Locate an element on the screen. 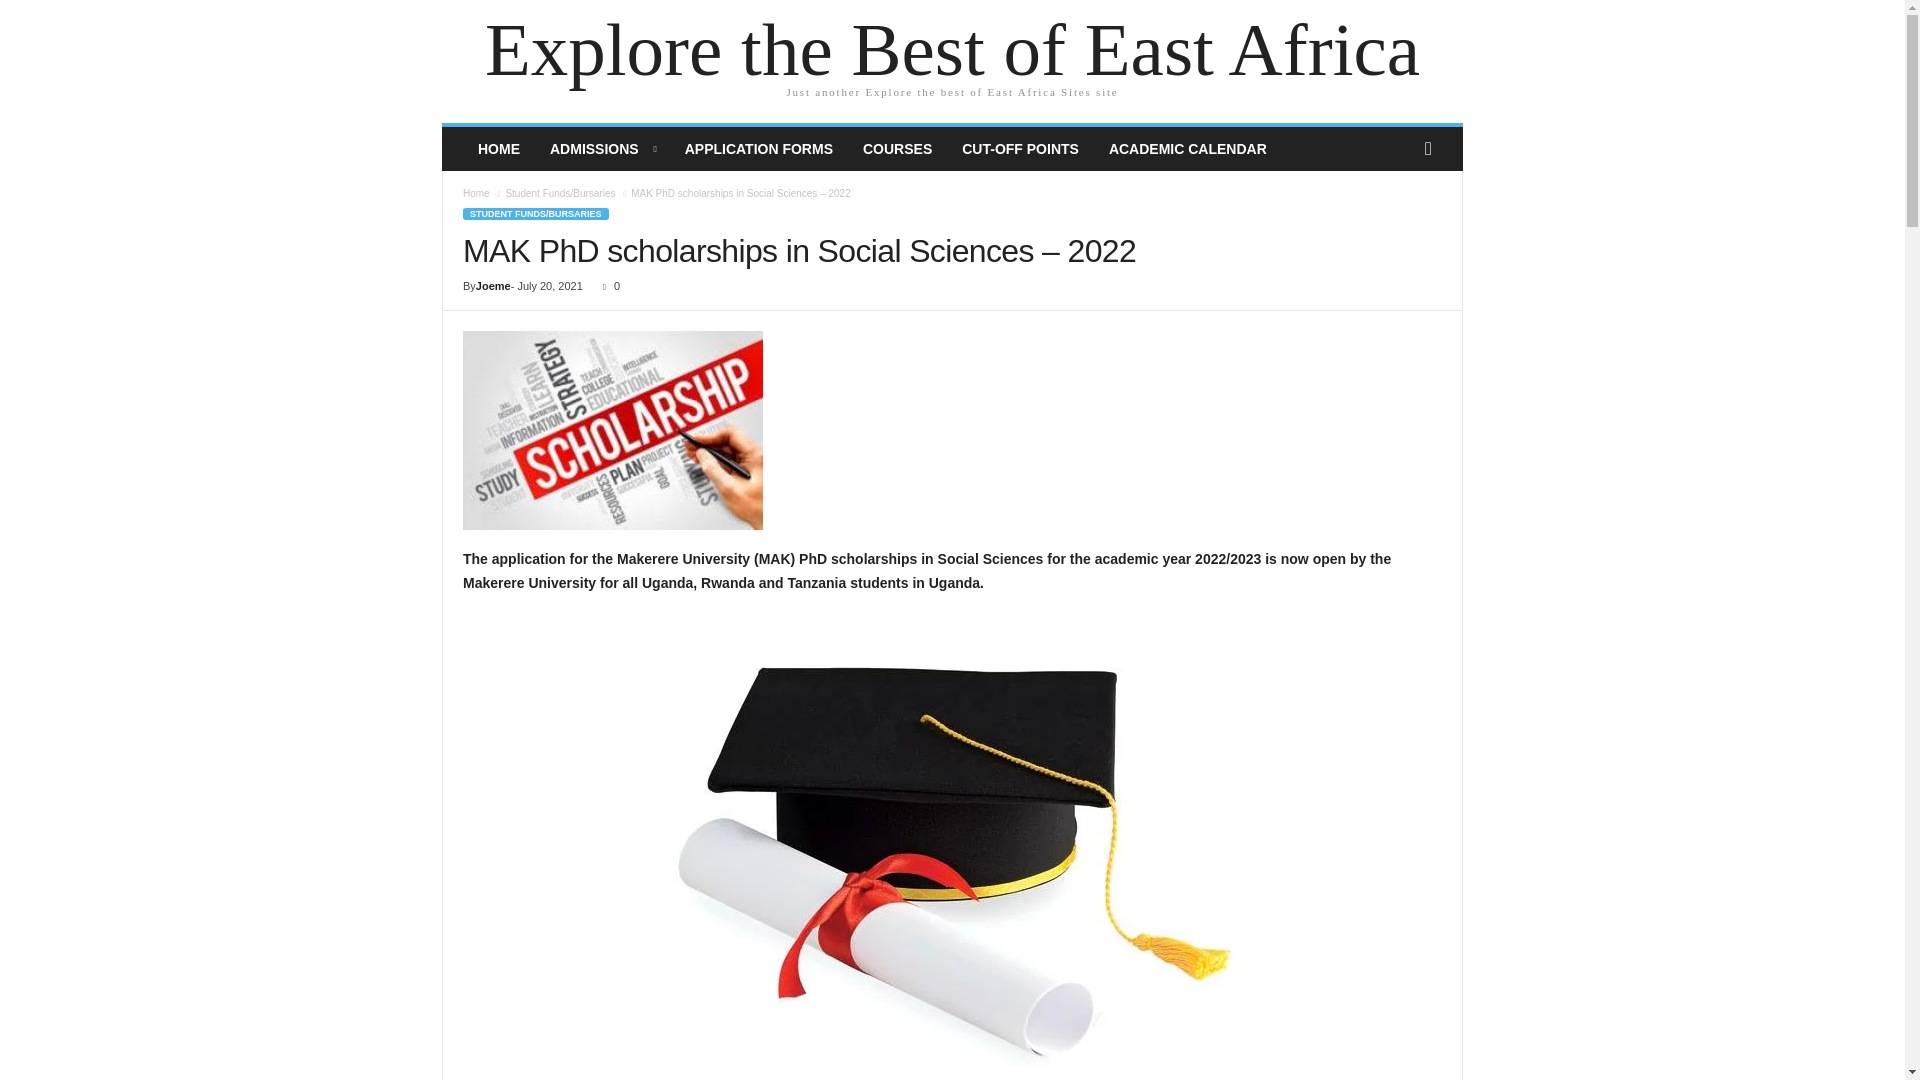 Image resolution: width=1920 pixels, height=1080 pixels. 0 is located at coordinates (608, 285).